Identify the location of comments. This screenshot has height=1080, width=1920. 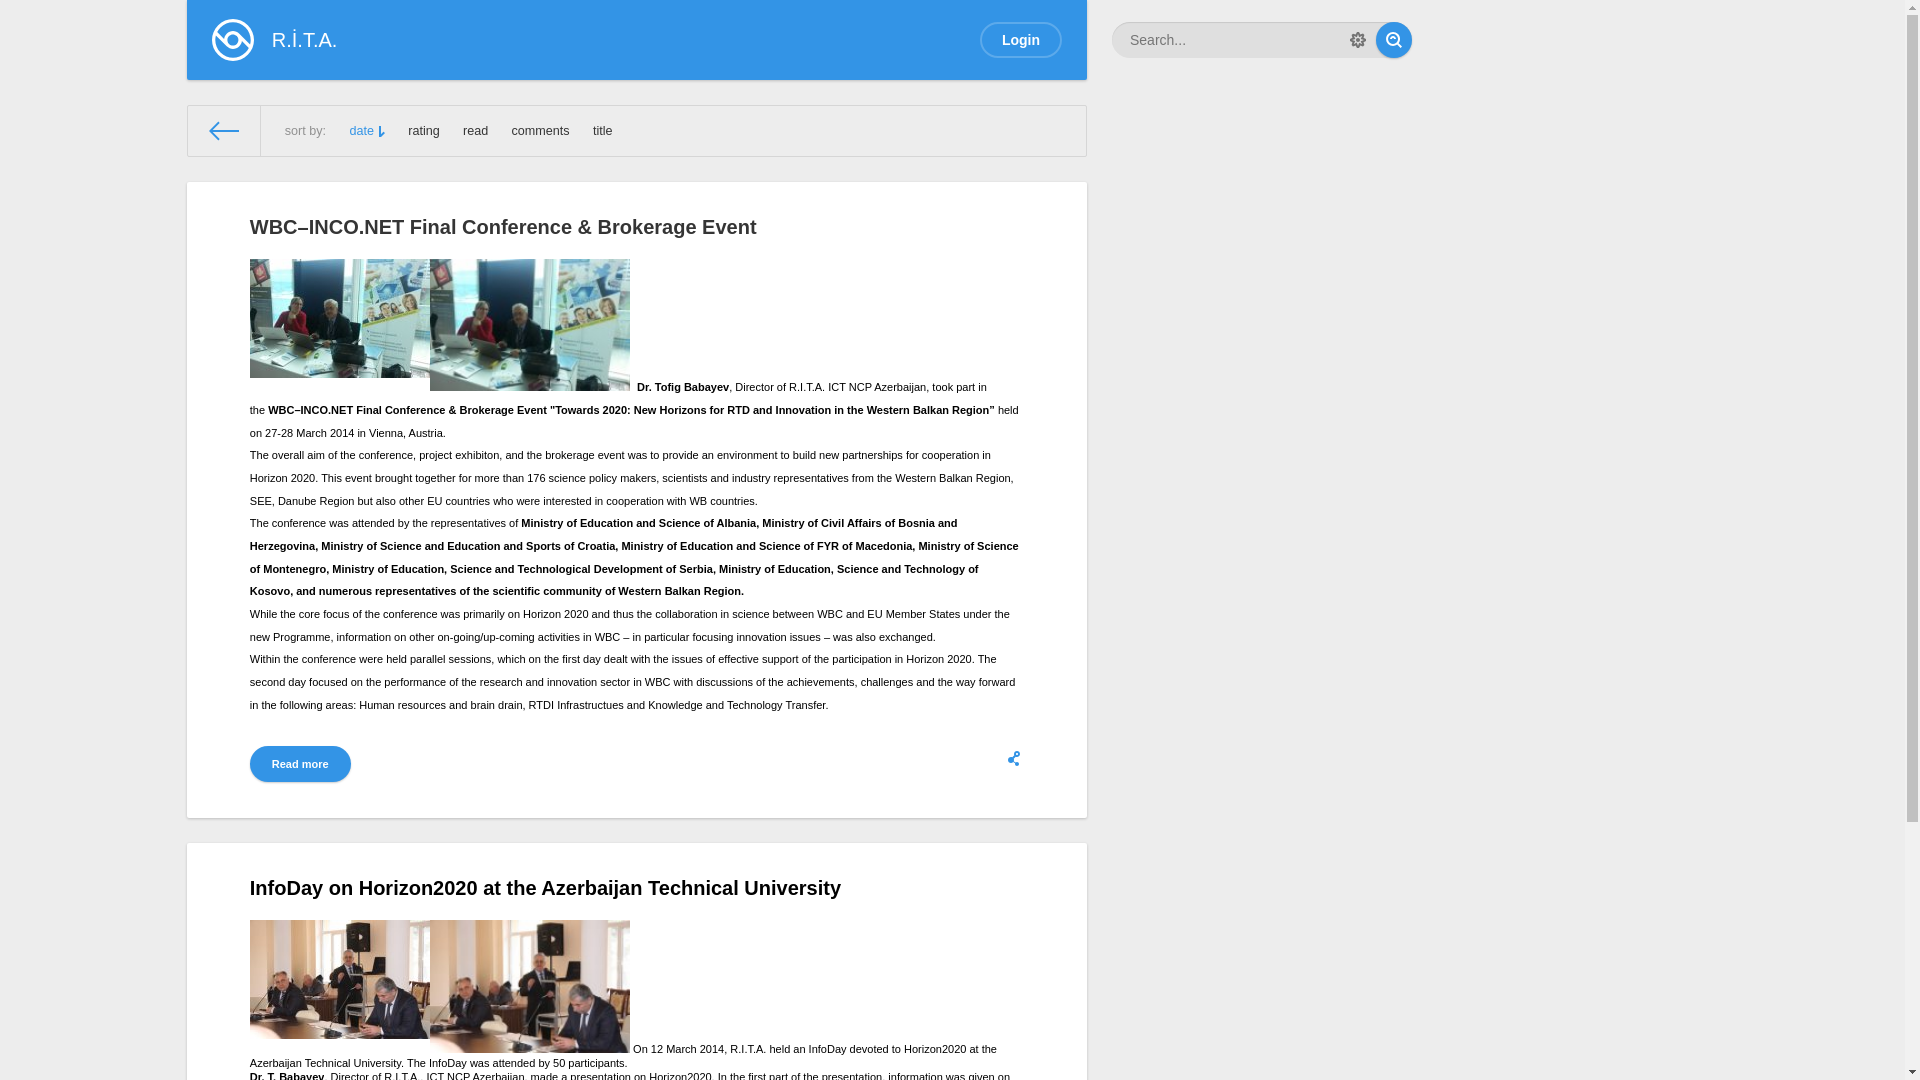
(541, 131).